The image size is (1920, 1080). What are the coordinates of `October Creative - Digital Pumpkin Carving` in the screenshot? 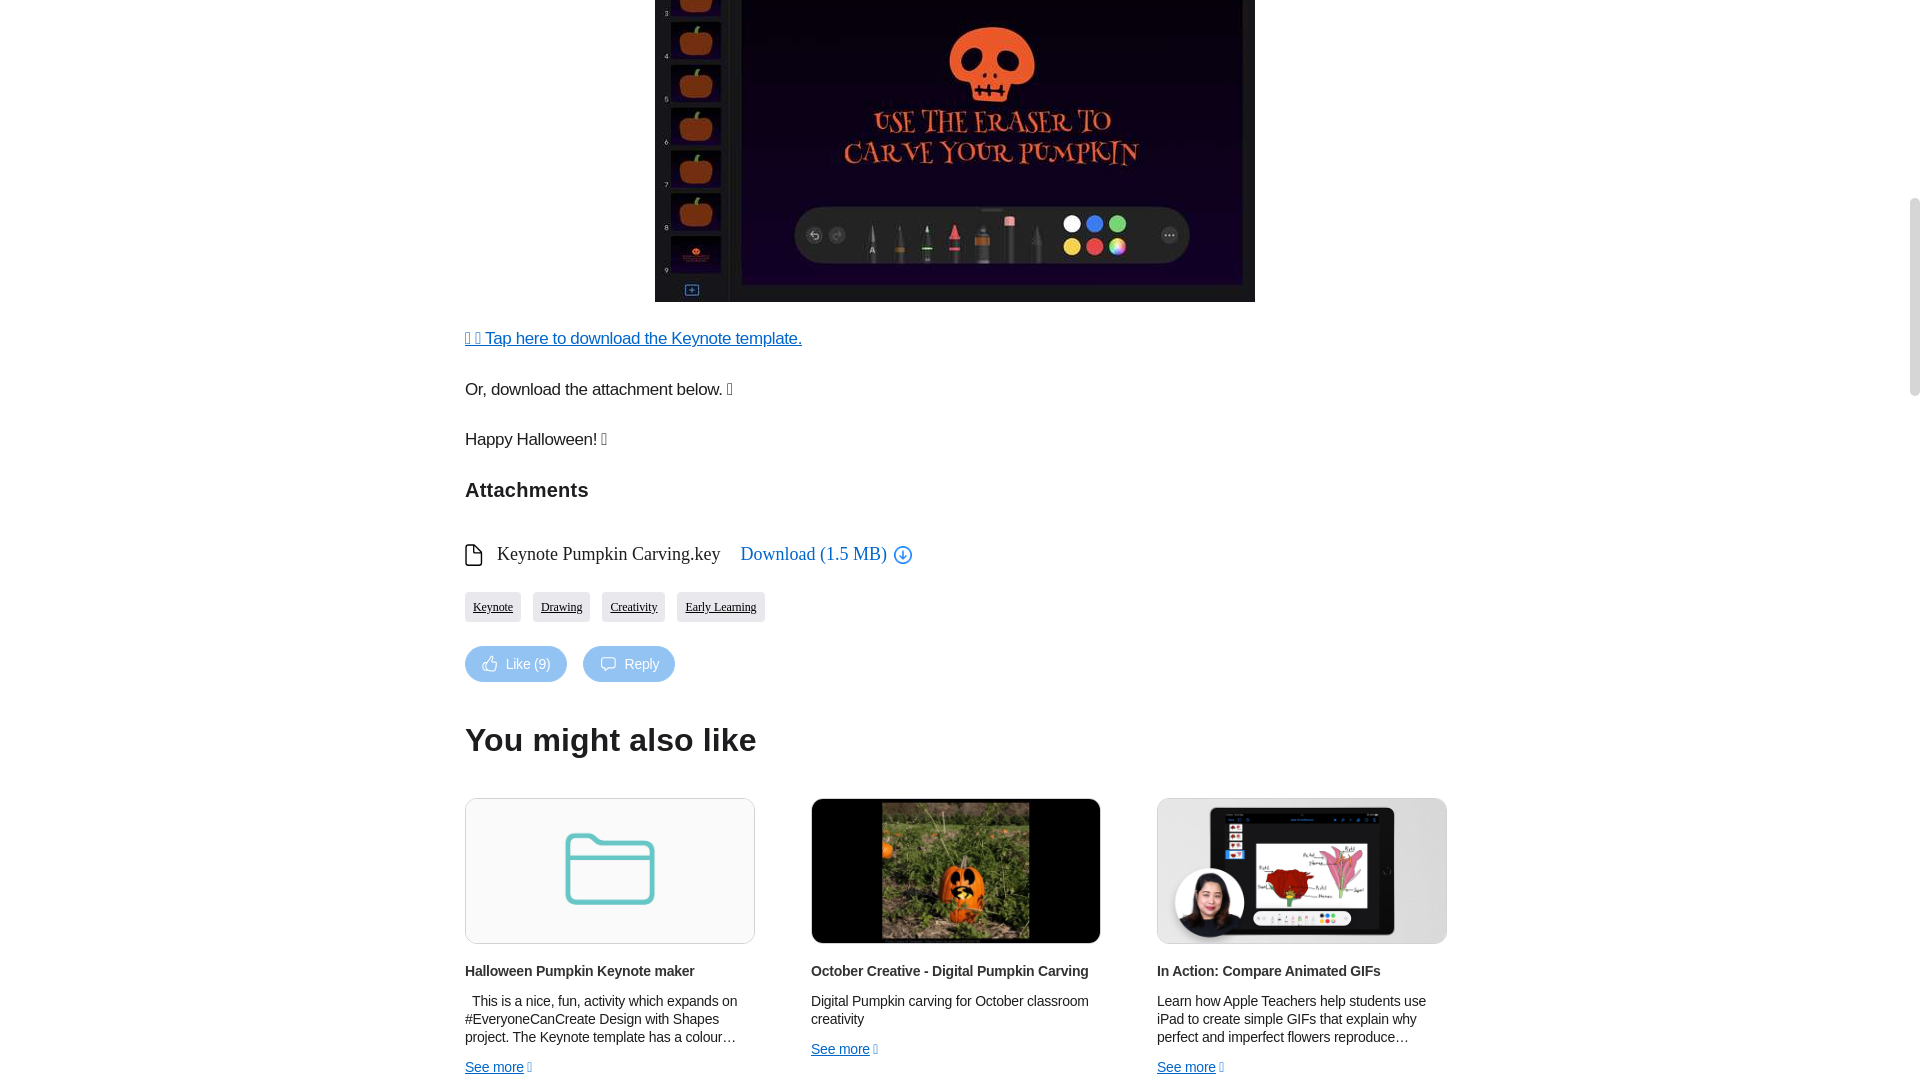 It's located at (954, 970).